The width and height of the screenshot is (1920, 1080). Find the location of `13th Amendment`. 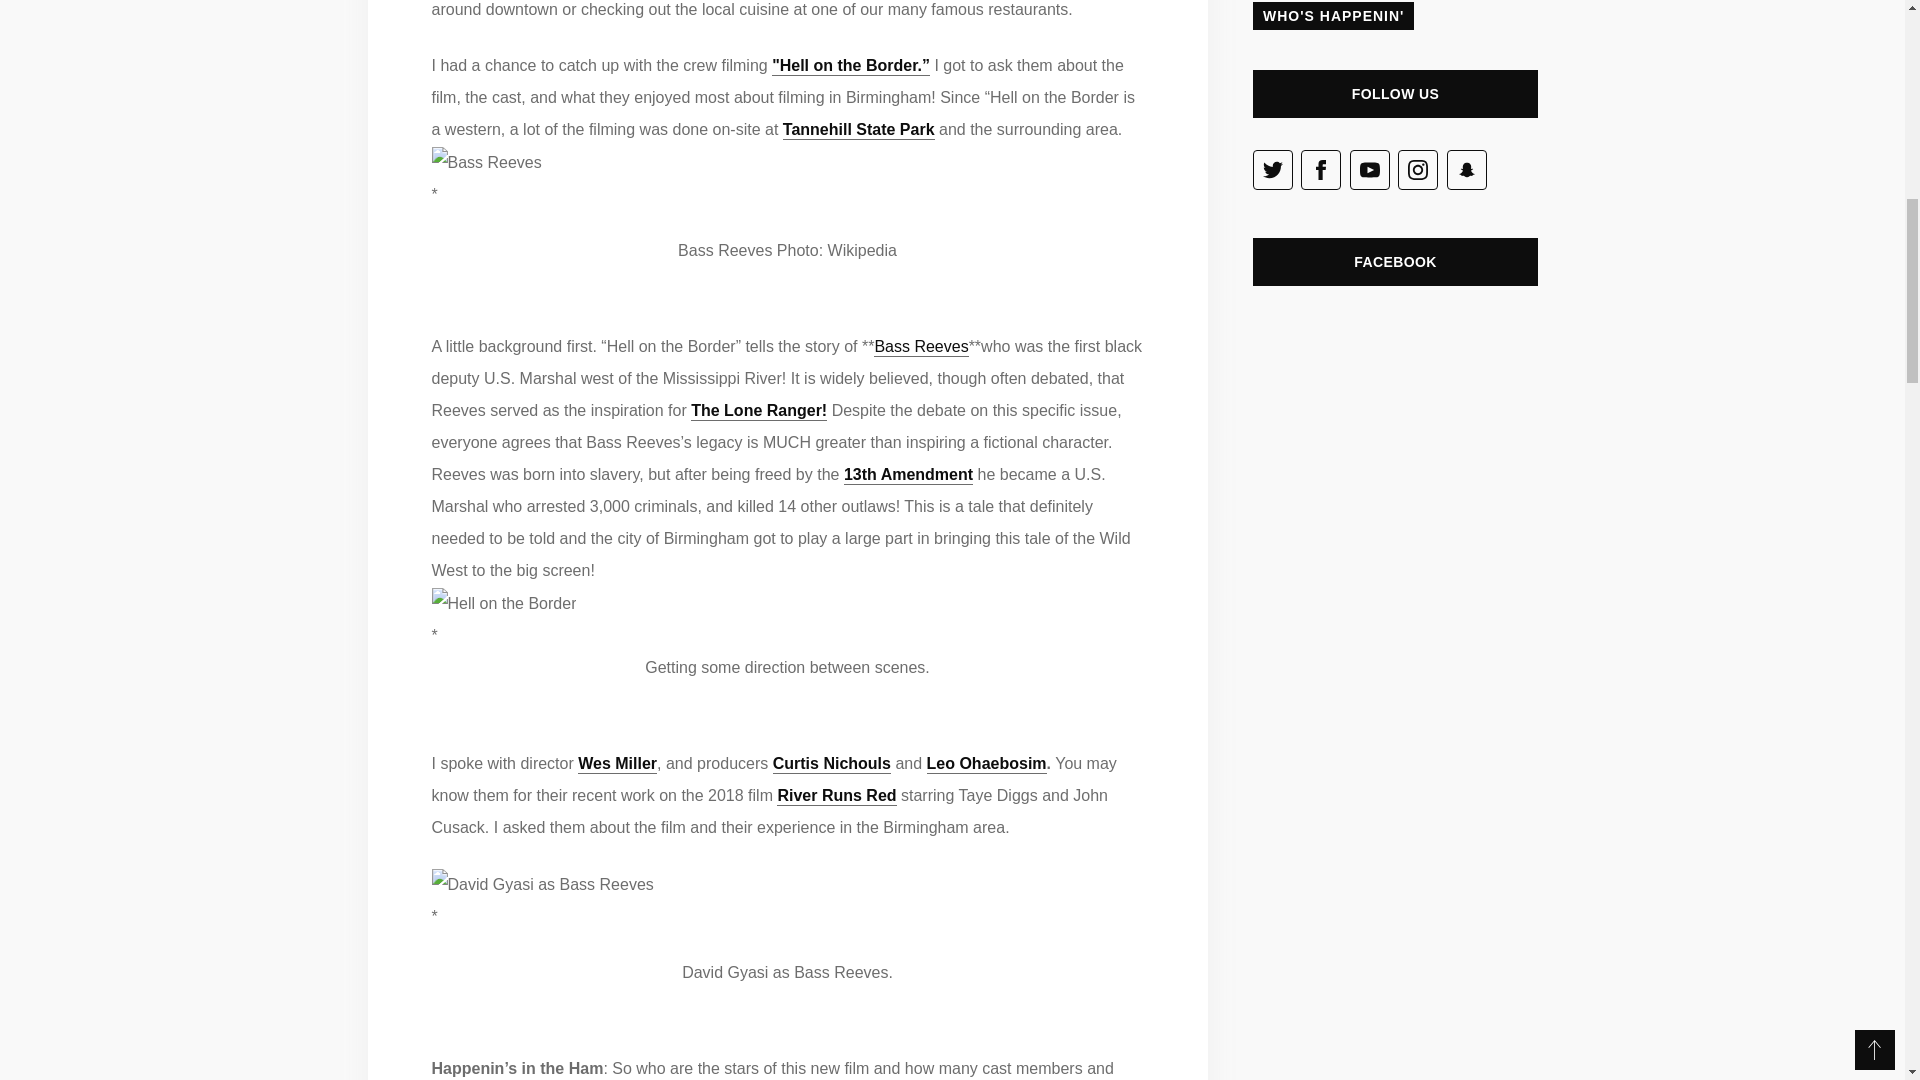

13th Amendment is located at coordinates (908, 474).